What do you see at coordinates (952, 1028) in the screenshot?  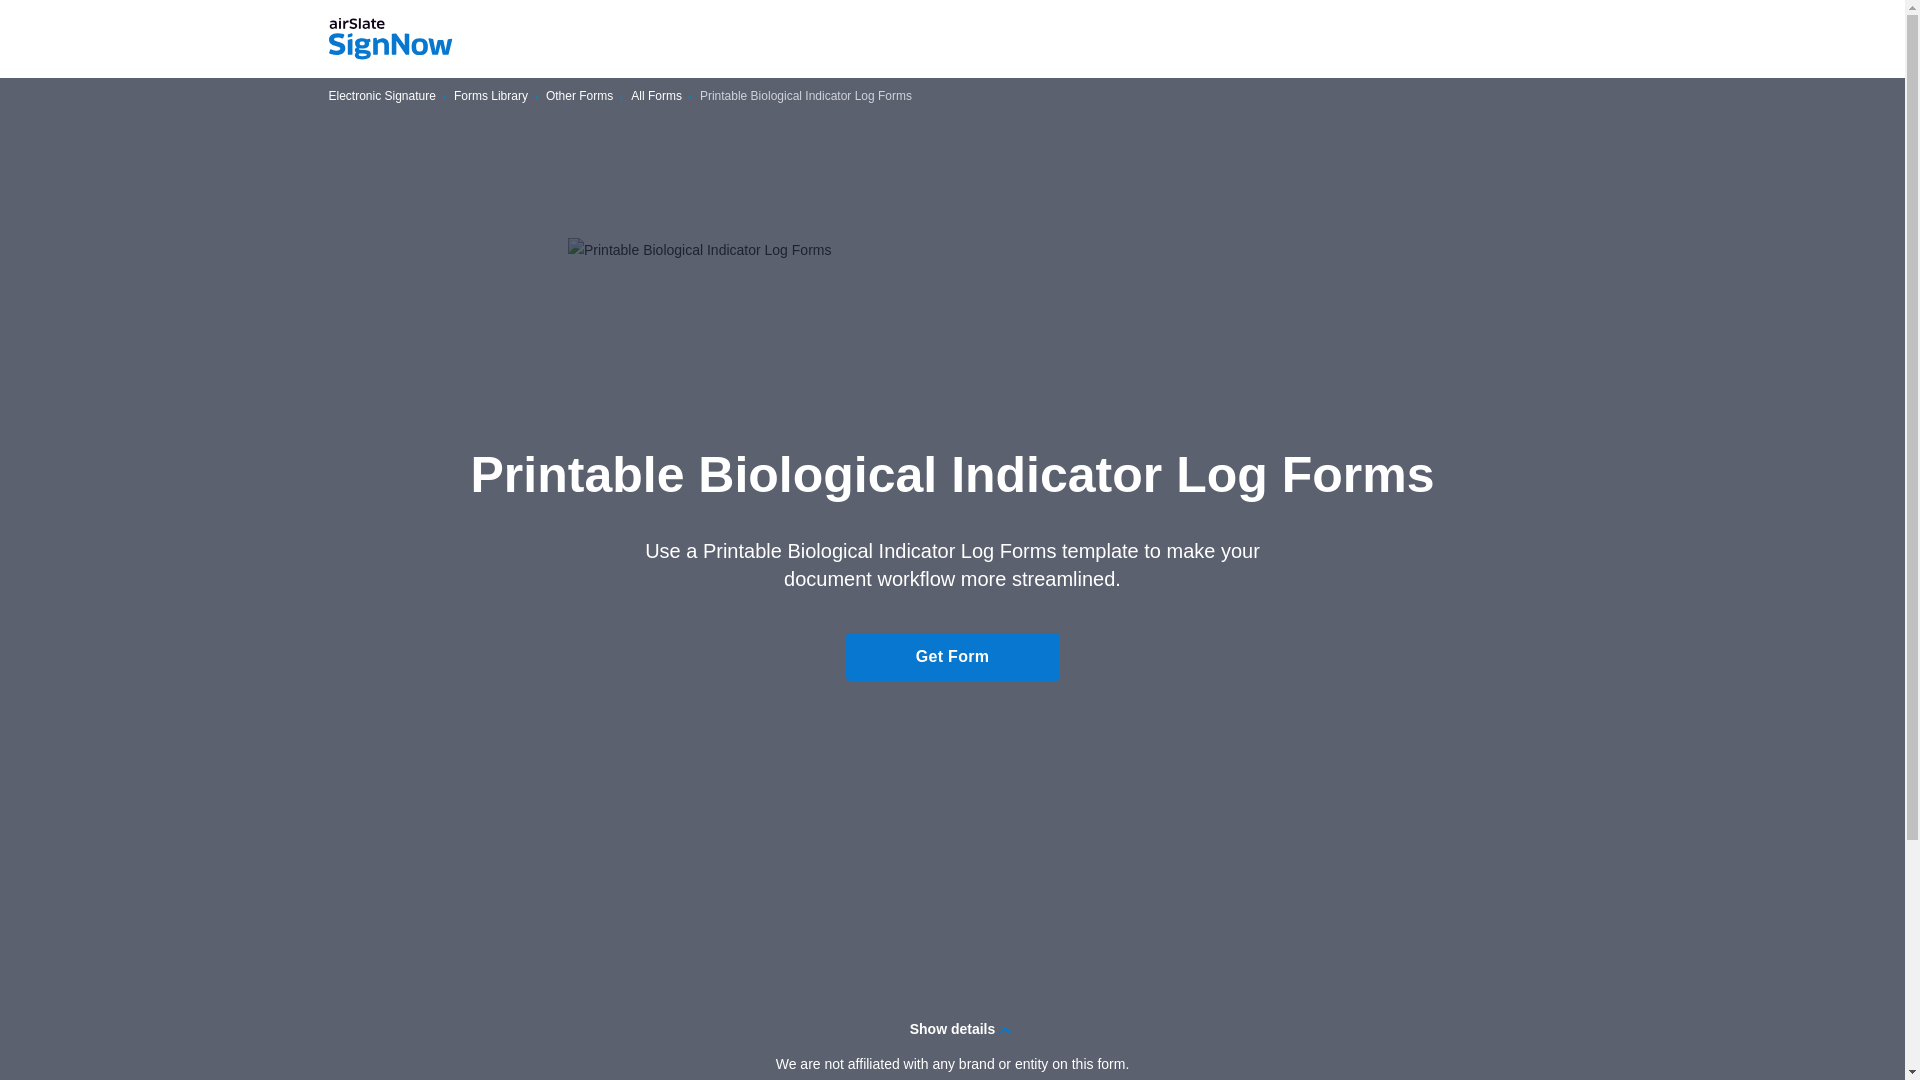 I see `Show details` at bounding box center [952, 1028].